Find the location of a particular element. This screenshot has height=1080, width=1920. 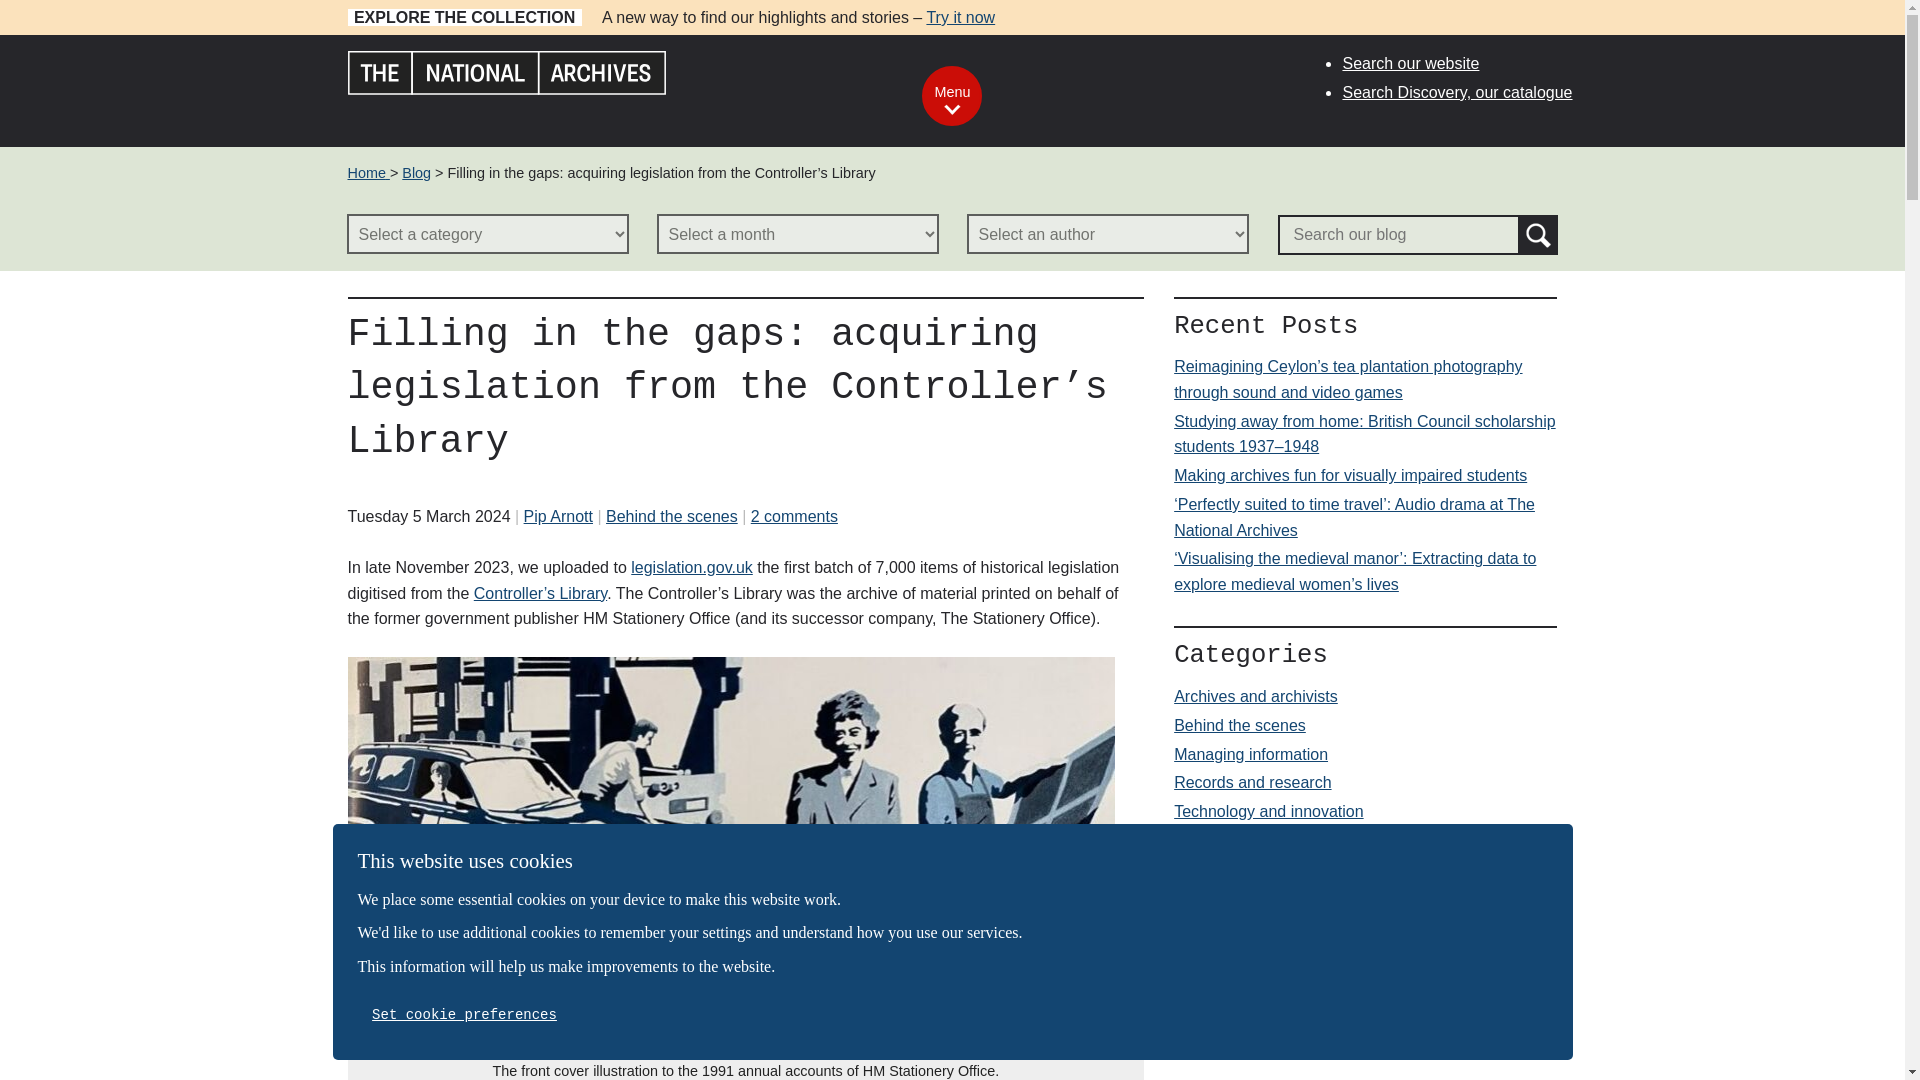

View all posts in Behind the scenes is located at coordinates (672, 516).